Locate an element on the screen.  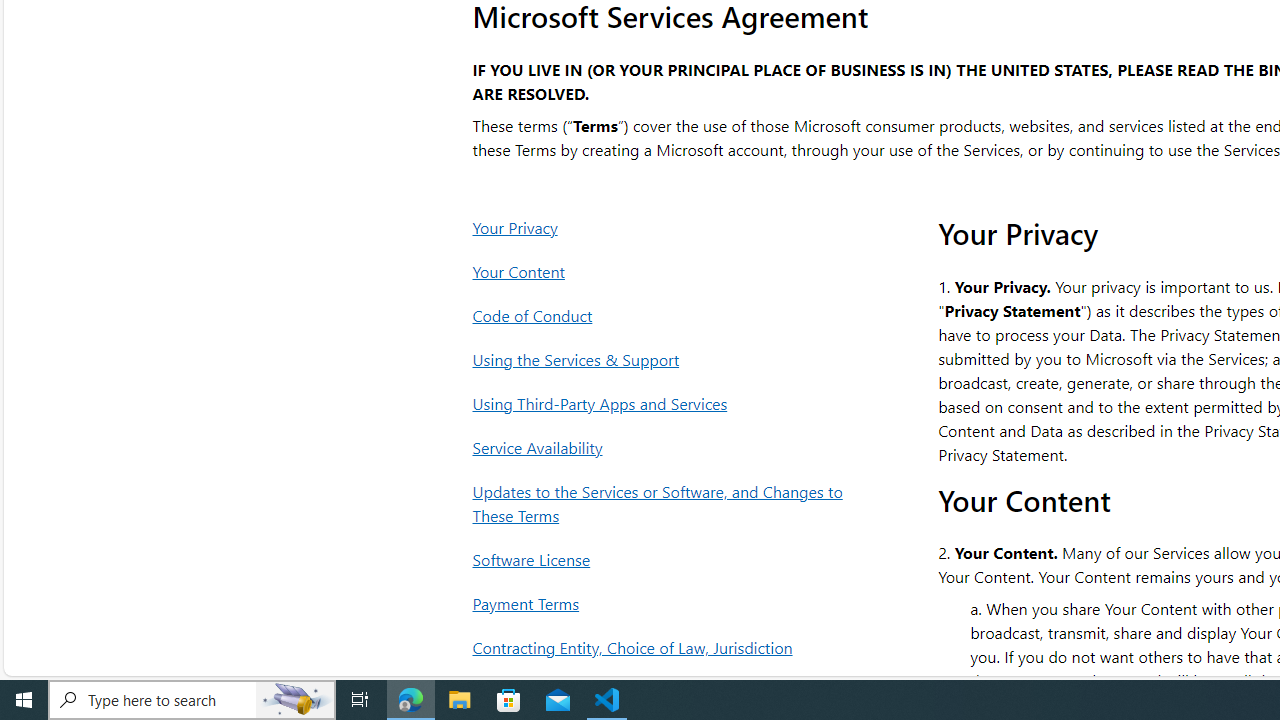
Your Content is located at coordinates (664, 271).